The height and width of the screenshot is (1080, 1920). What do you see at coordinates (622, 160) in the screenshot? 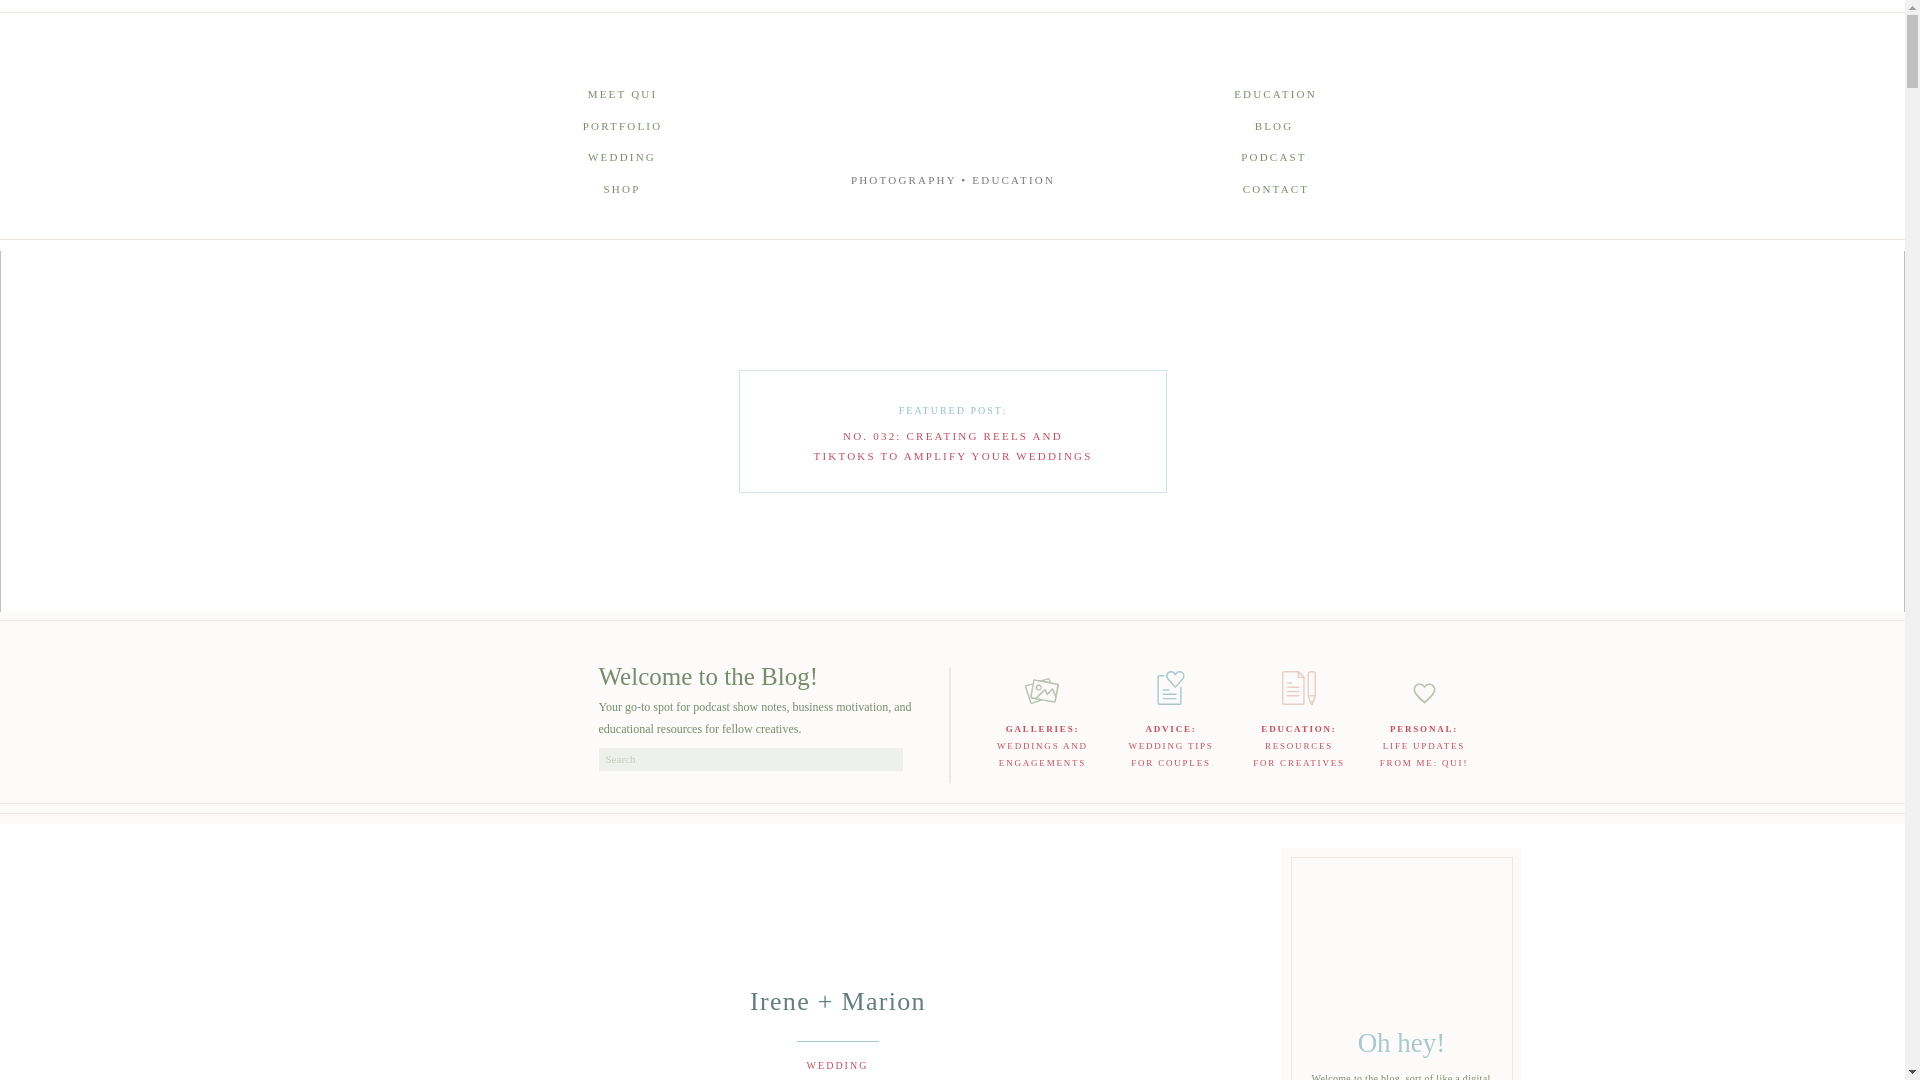
I see `WEDDING` at bounding box center [622, 160].